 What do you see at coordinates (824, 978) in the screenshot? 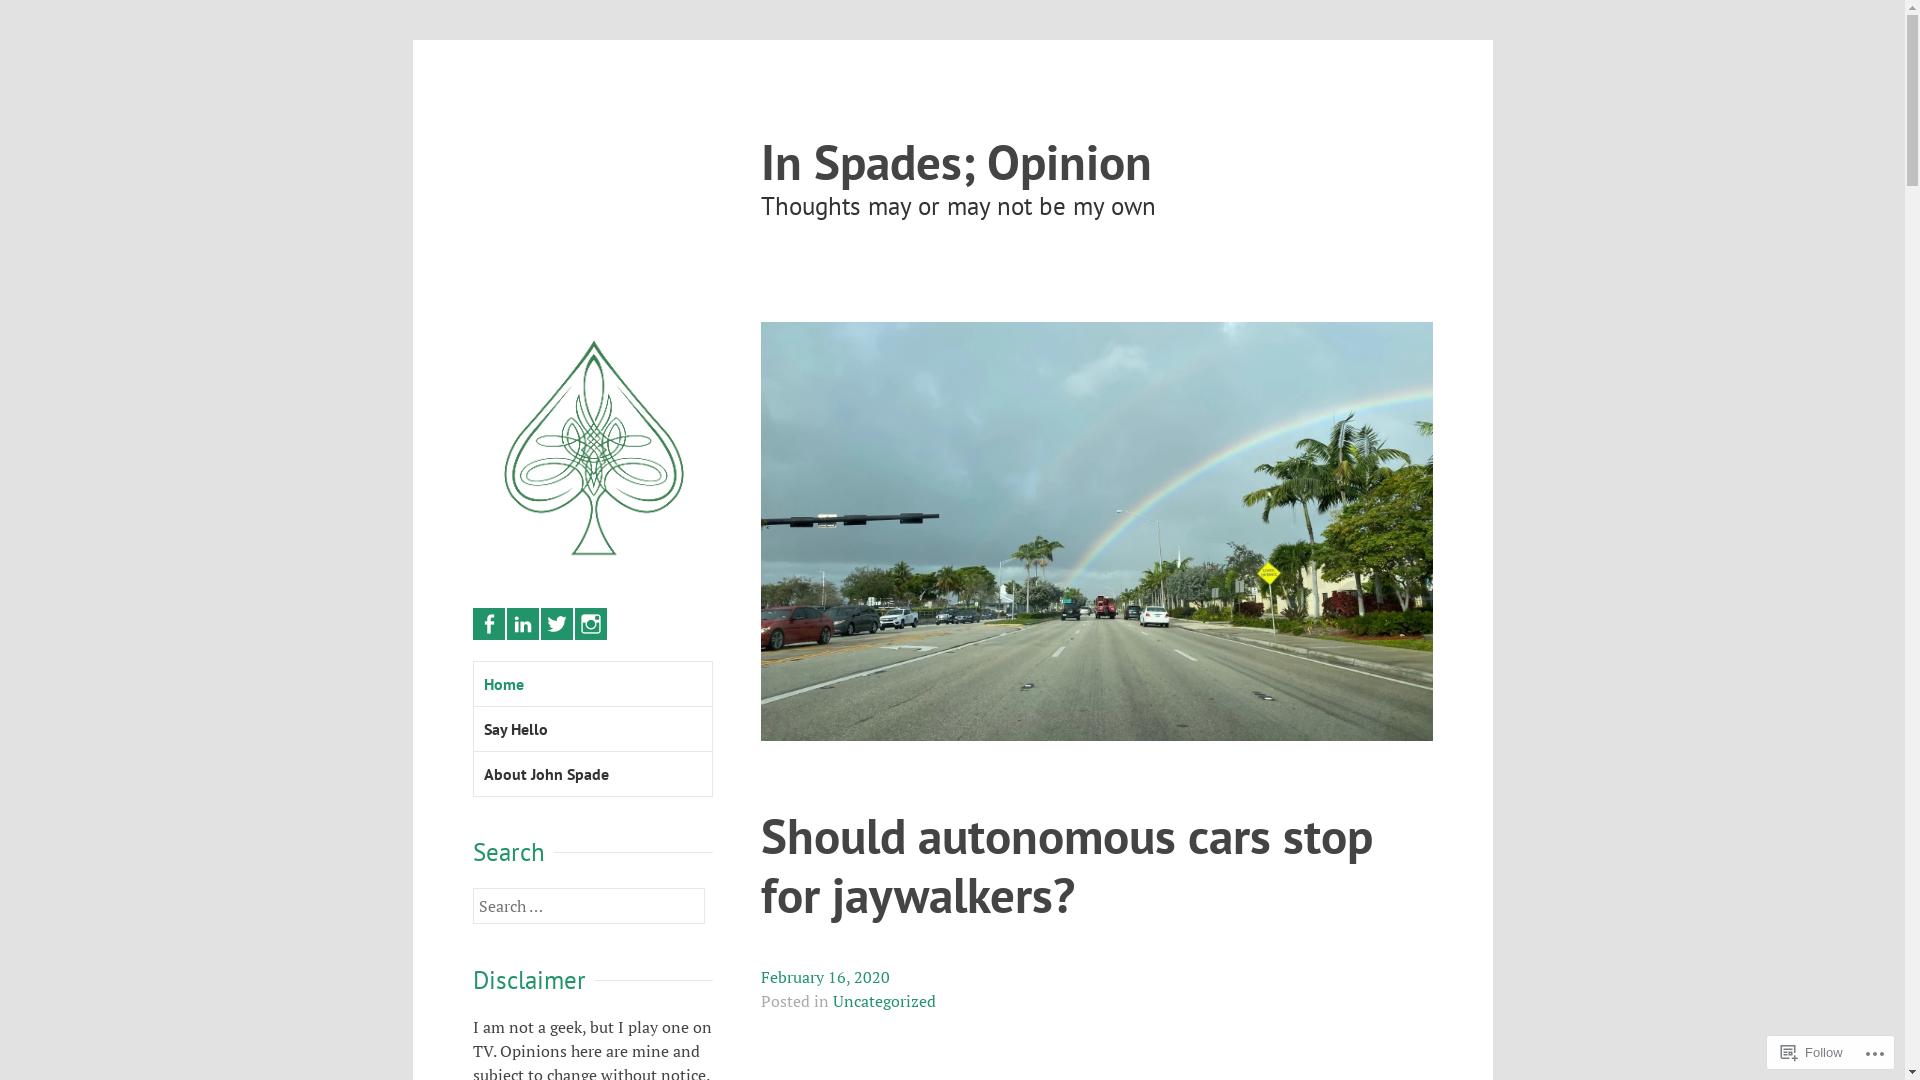
I see `February 16, 2020` at bounding box center [824, 978].